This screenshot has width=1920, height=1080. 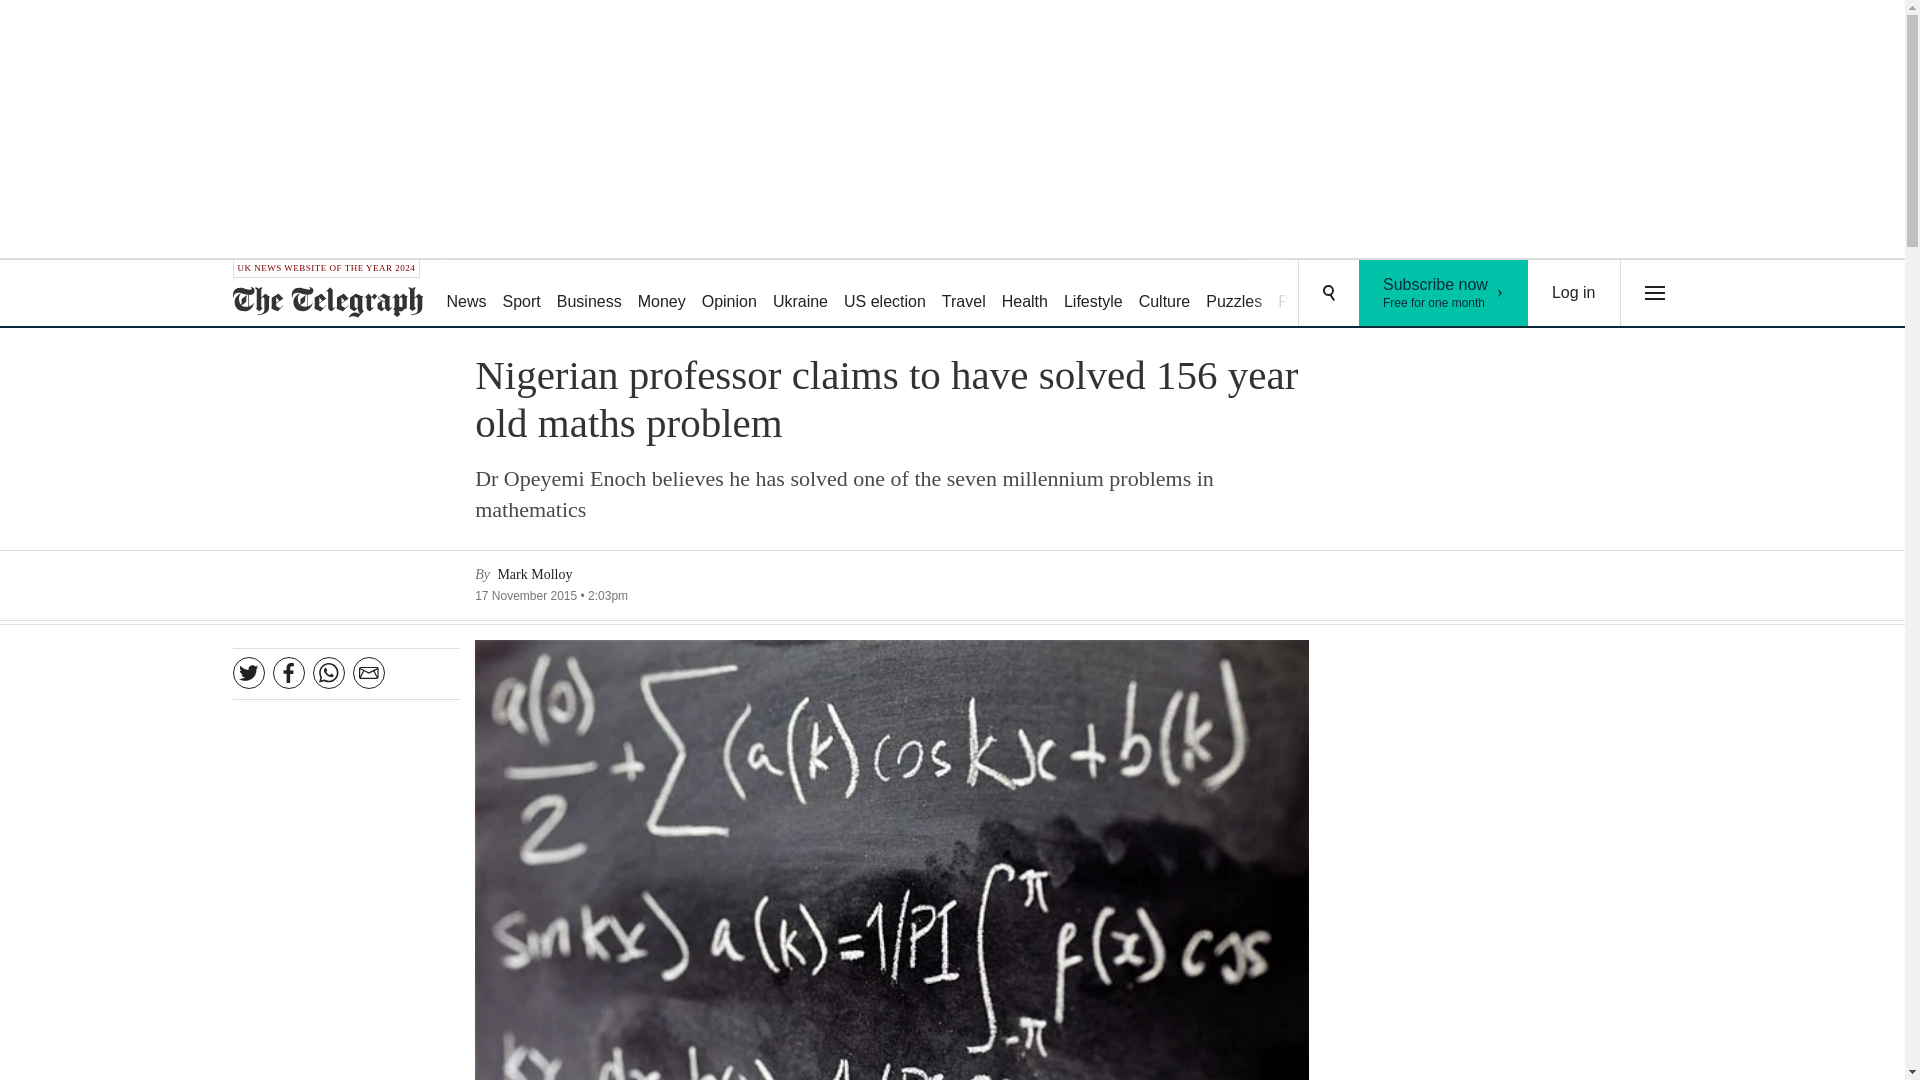 What do you see at coordinates (884, 294) in the screenshot?
I see `US election` at bounding box center [884, 294].